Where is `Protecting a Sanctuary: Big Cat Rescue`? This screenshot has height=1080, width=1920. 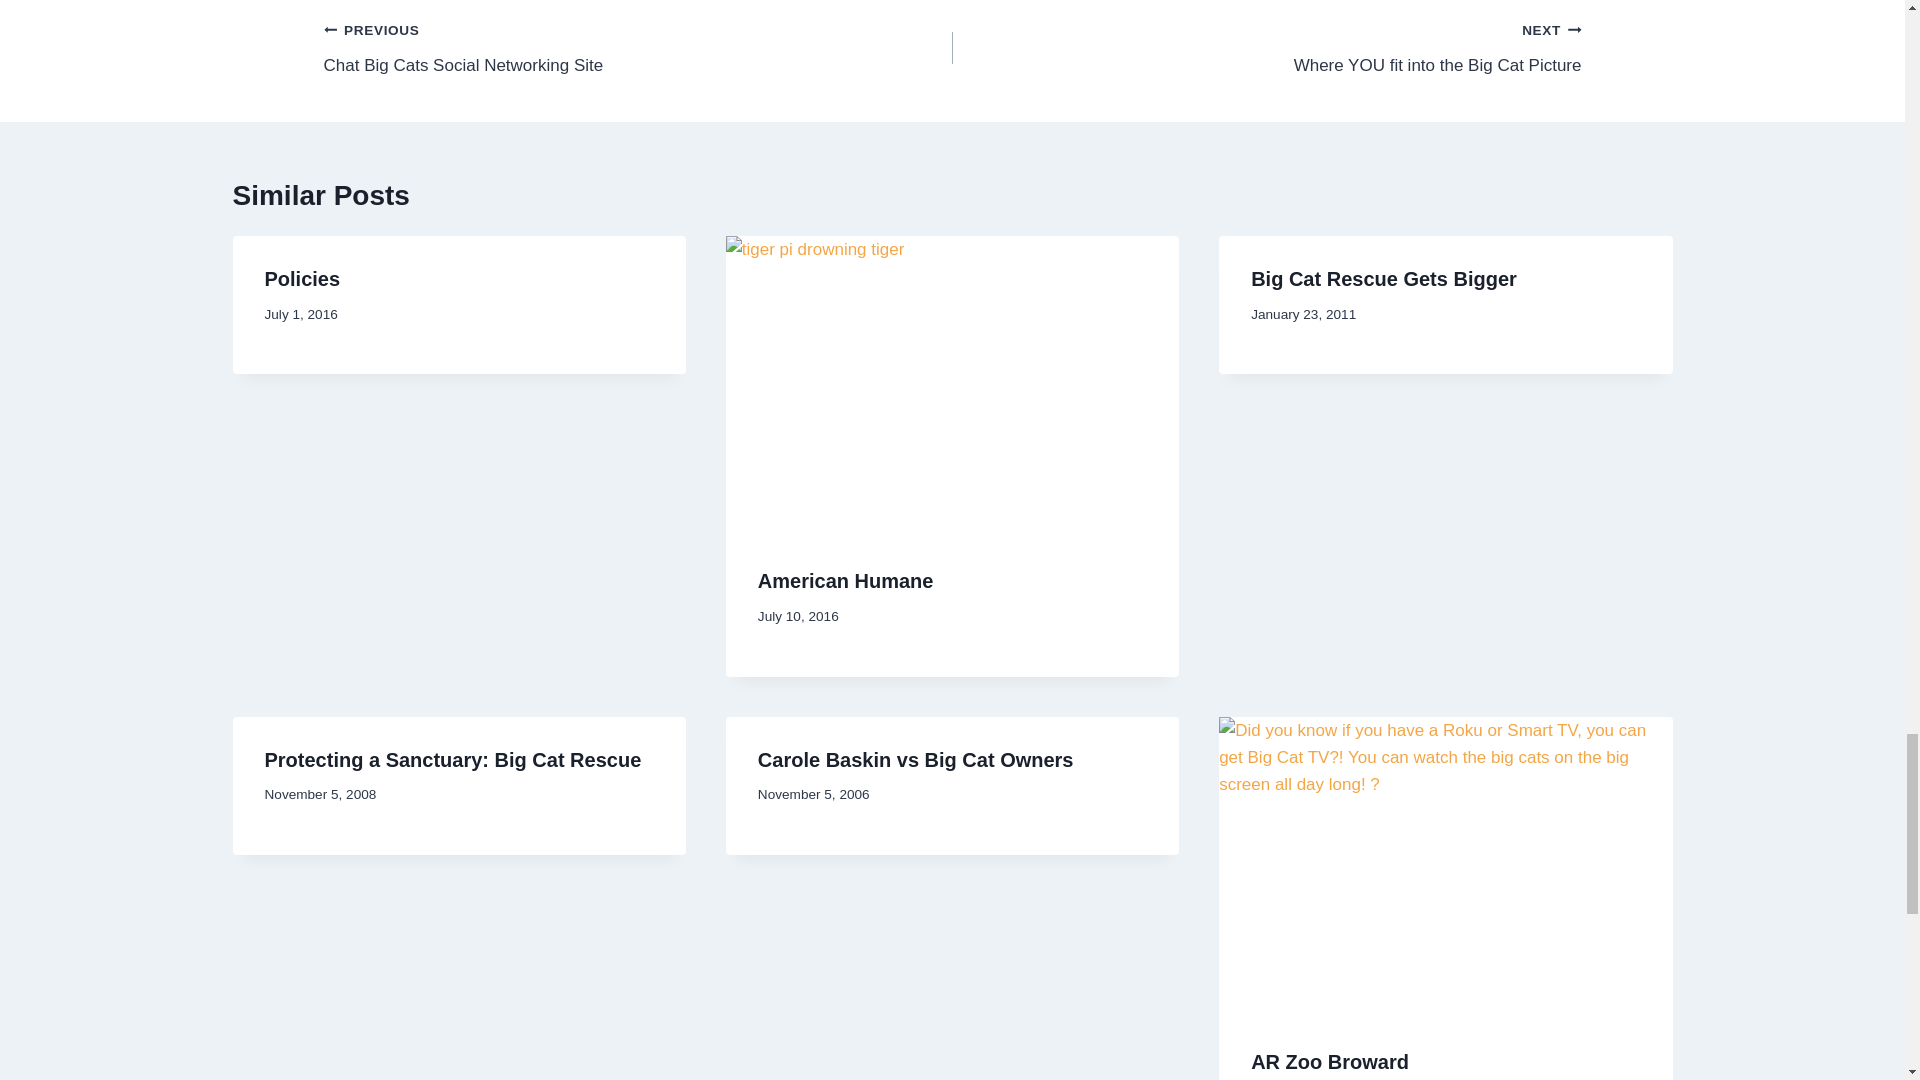 Protecting a Sanctuary: Big Cat Rescue is located at coordinates (1384, 278).